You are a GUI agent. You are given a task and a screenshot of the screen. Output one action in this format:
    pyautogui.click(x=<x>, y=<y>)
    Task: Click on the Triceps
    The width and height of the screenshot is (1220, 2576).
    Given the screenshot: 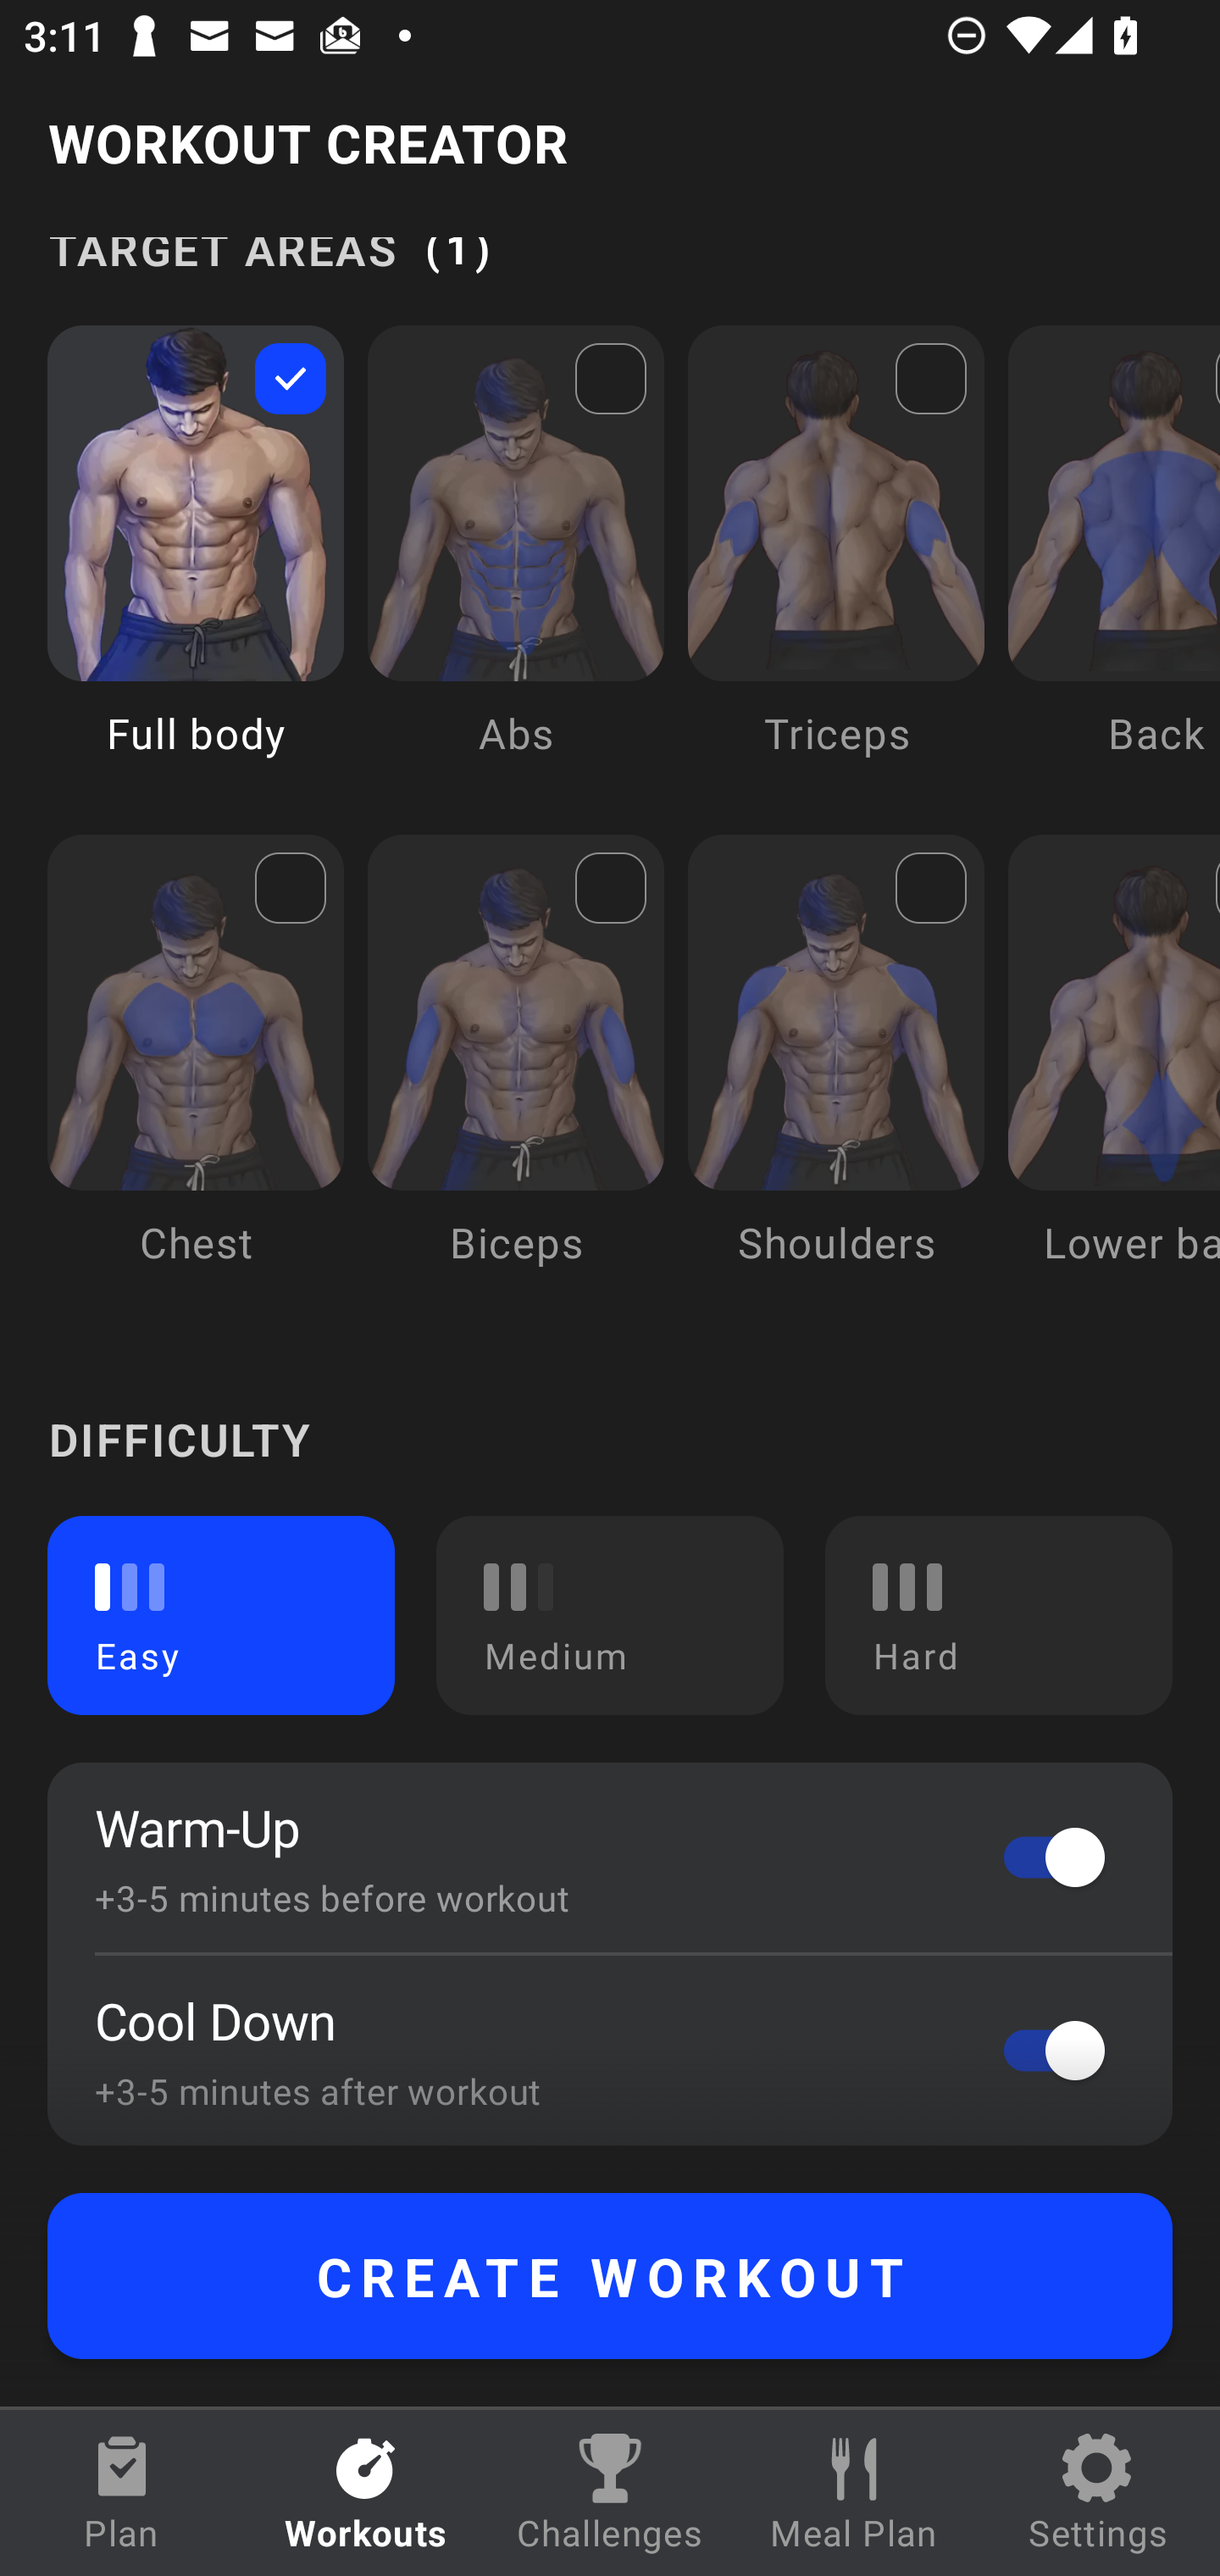 What is the action you would take?
    pyautogui.click(x=836, y=564)
    